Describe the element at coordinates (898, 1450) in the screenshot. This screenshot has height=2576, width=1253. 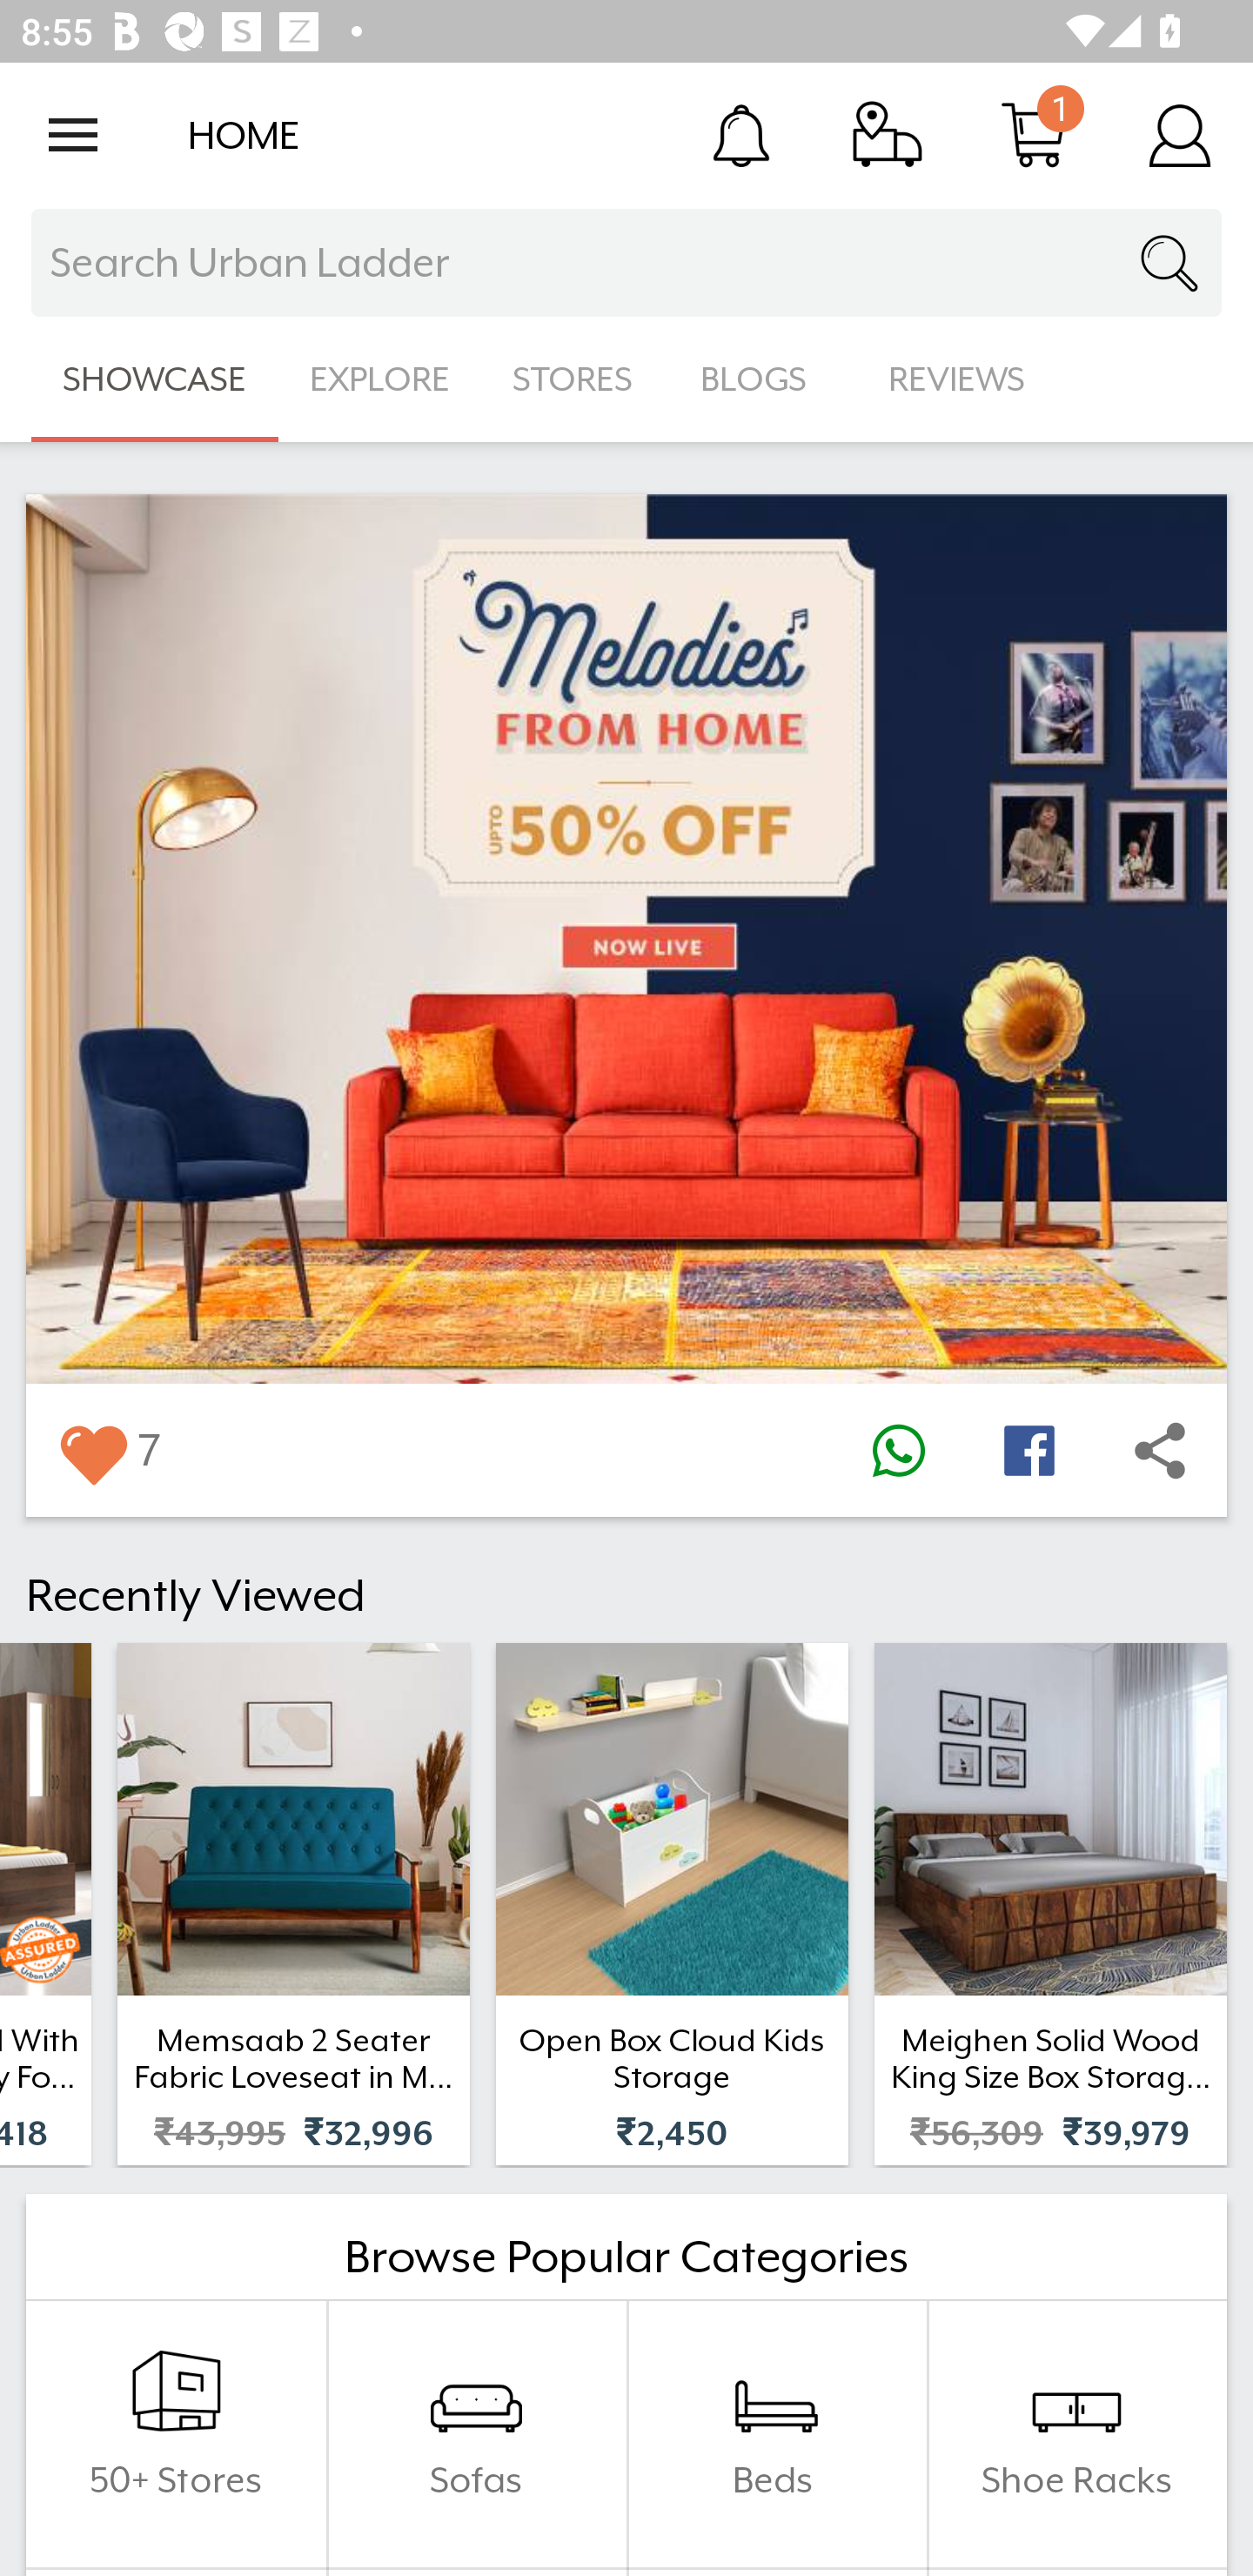
I see `` at that location.